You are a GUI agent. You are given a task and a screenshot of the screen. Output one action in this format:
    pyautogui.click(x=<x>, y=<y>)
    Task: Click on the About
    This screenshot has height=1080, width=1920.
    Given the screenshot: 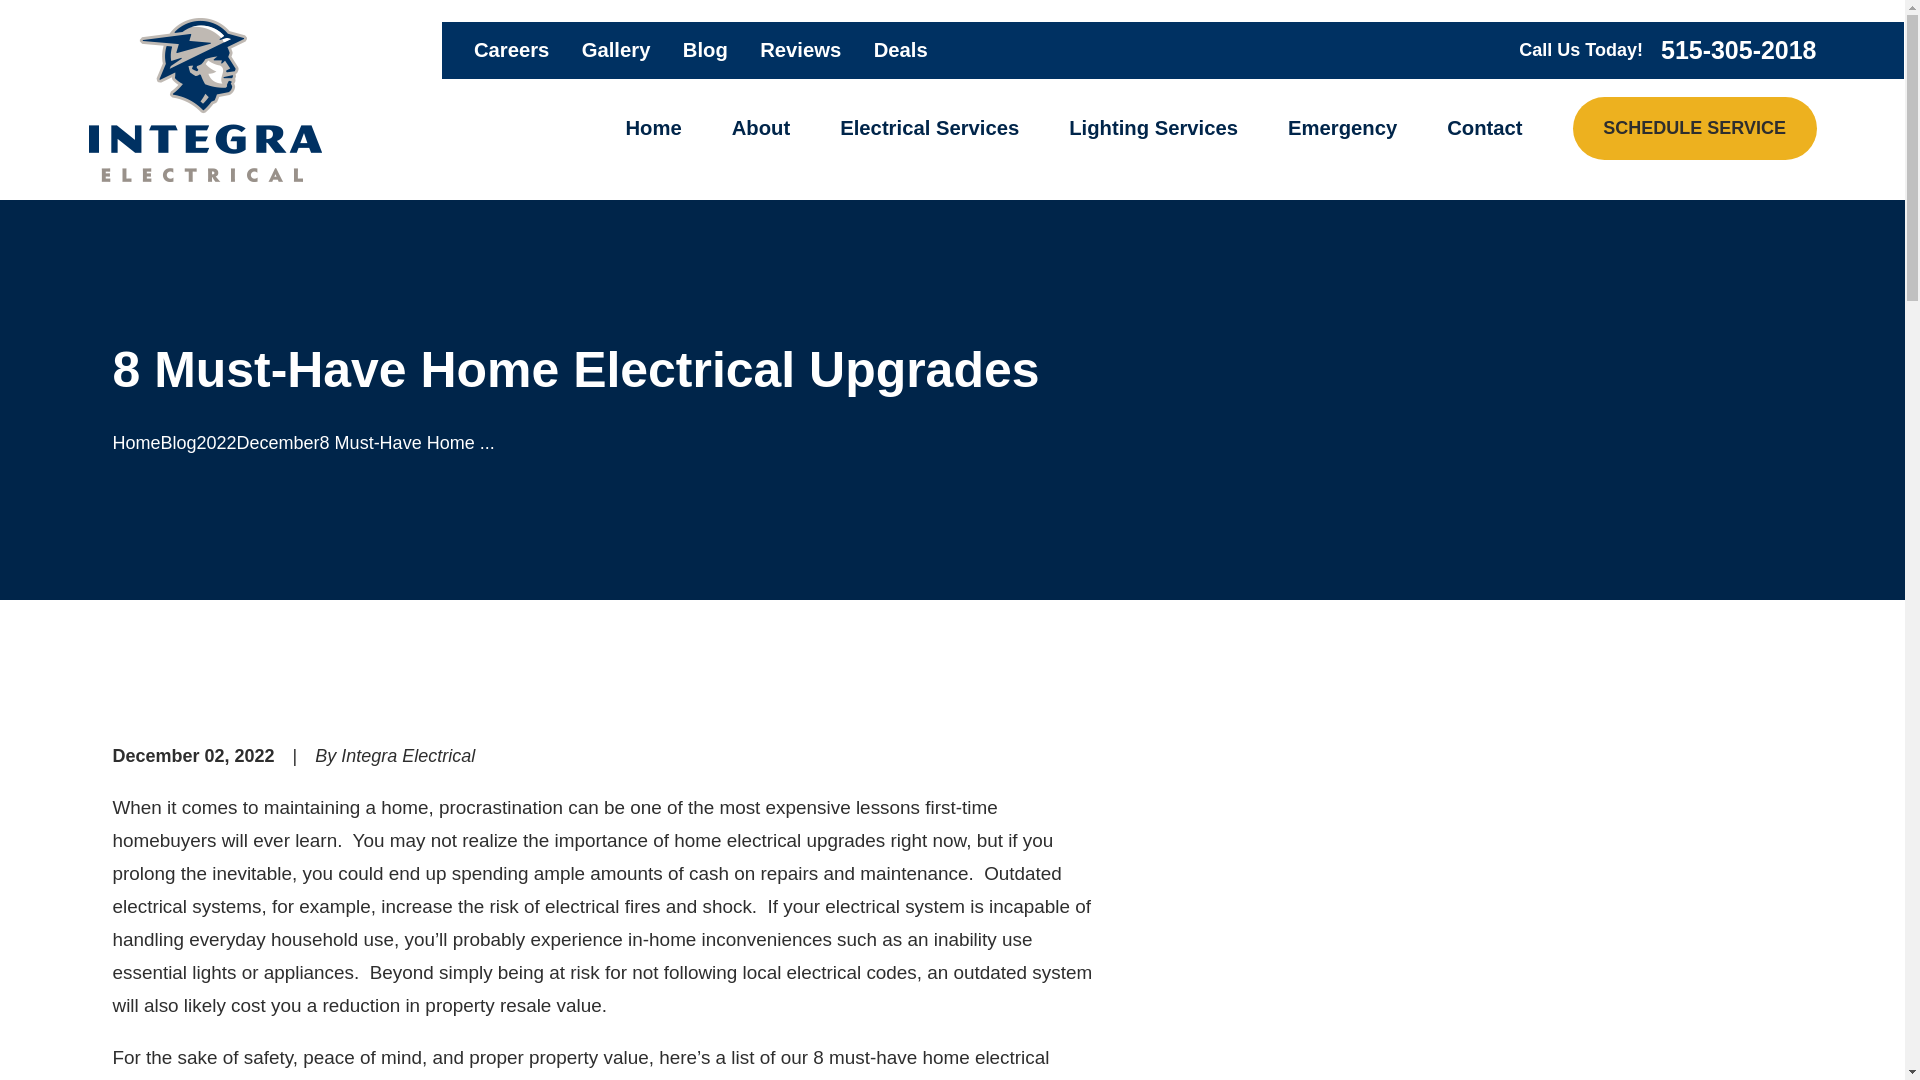 What is the action you would take?
    pyautogui.click(x=760, y=128)
    